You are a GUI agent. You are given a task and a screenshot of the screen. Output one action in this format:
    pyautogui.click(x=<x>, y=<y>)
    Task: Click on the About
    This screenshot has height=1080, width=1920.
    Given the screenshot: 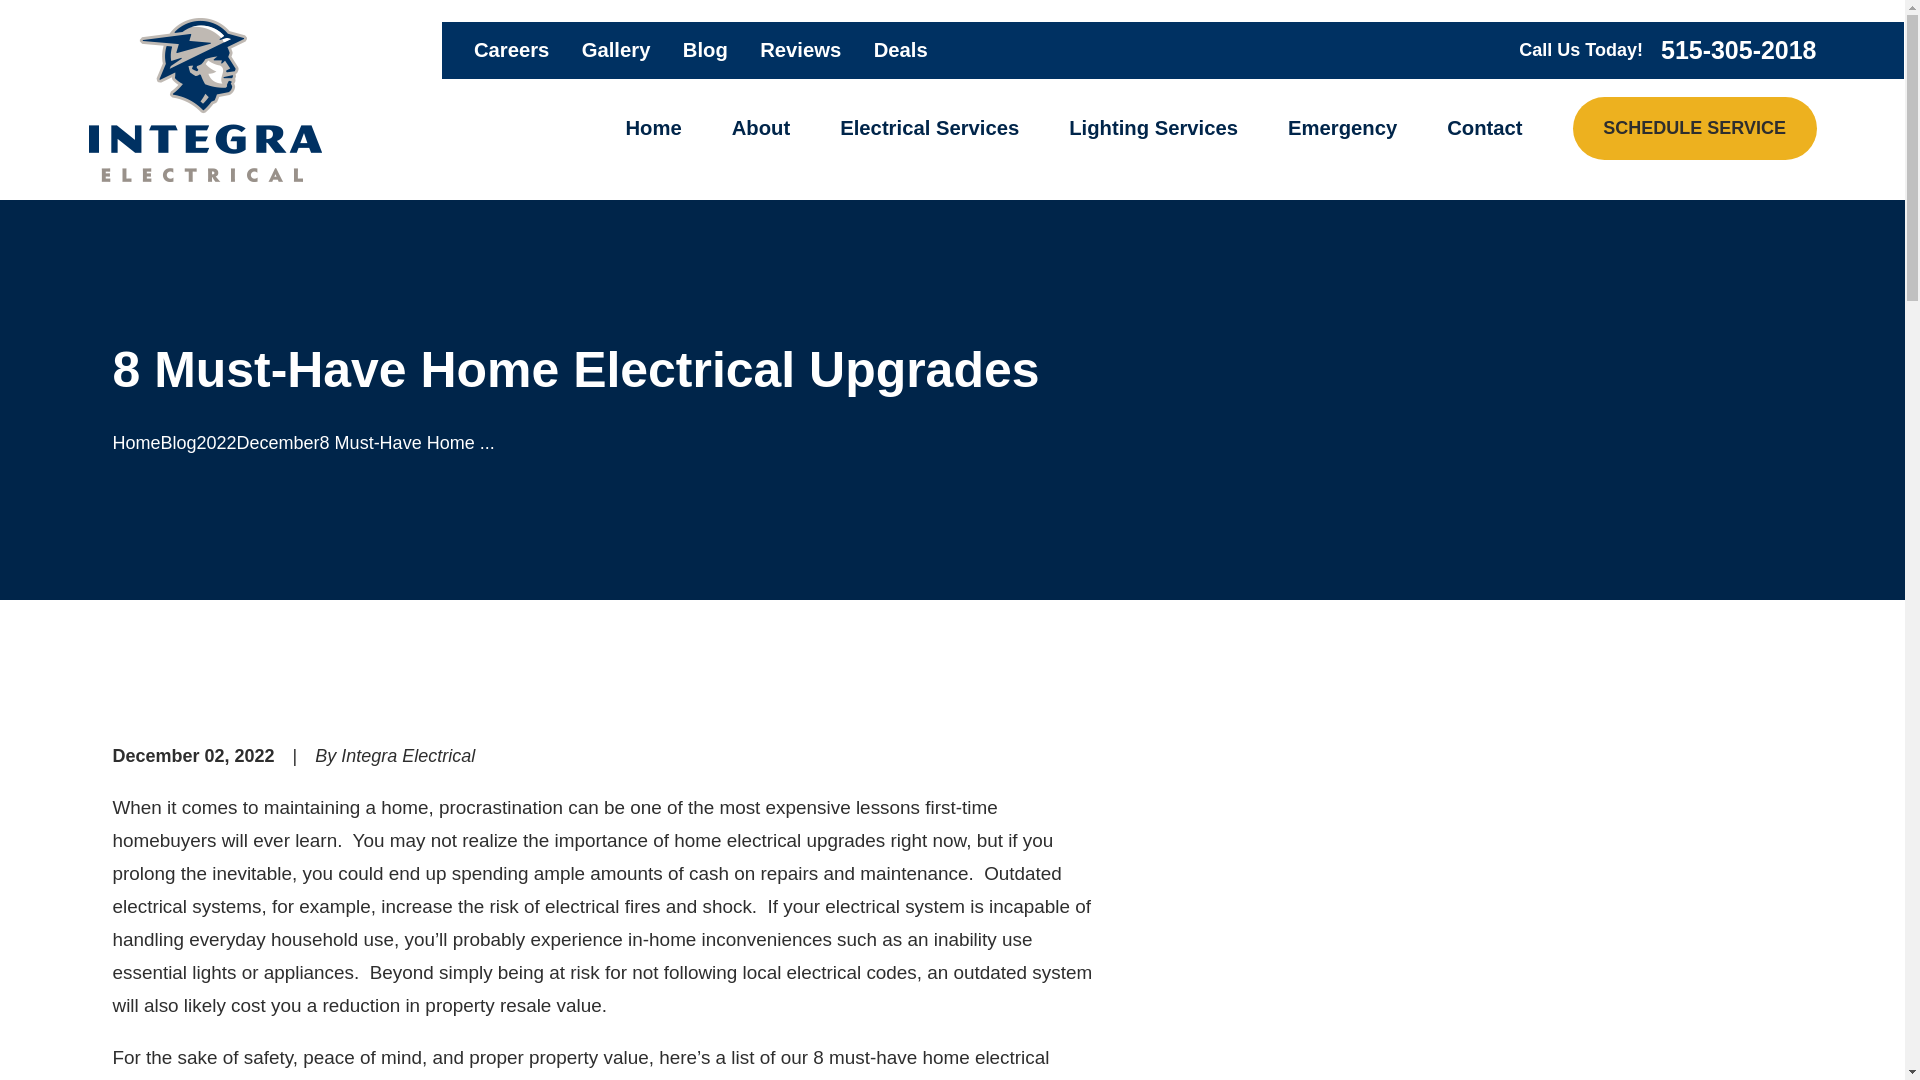 What is the action you would take?
    pyautogui.click(x=760, y=128)
    